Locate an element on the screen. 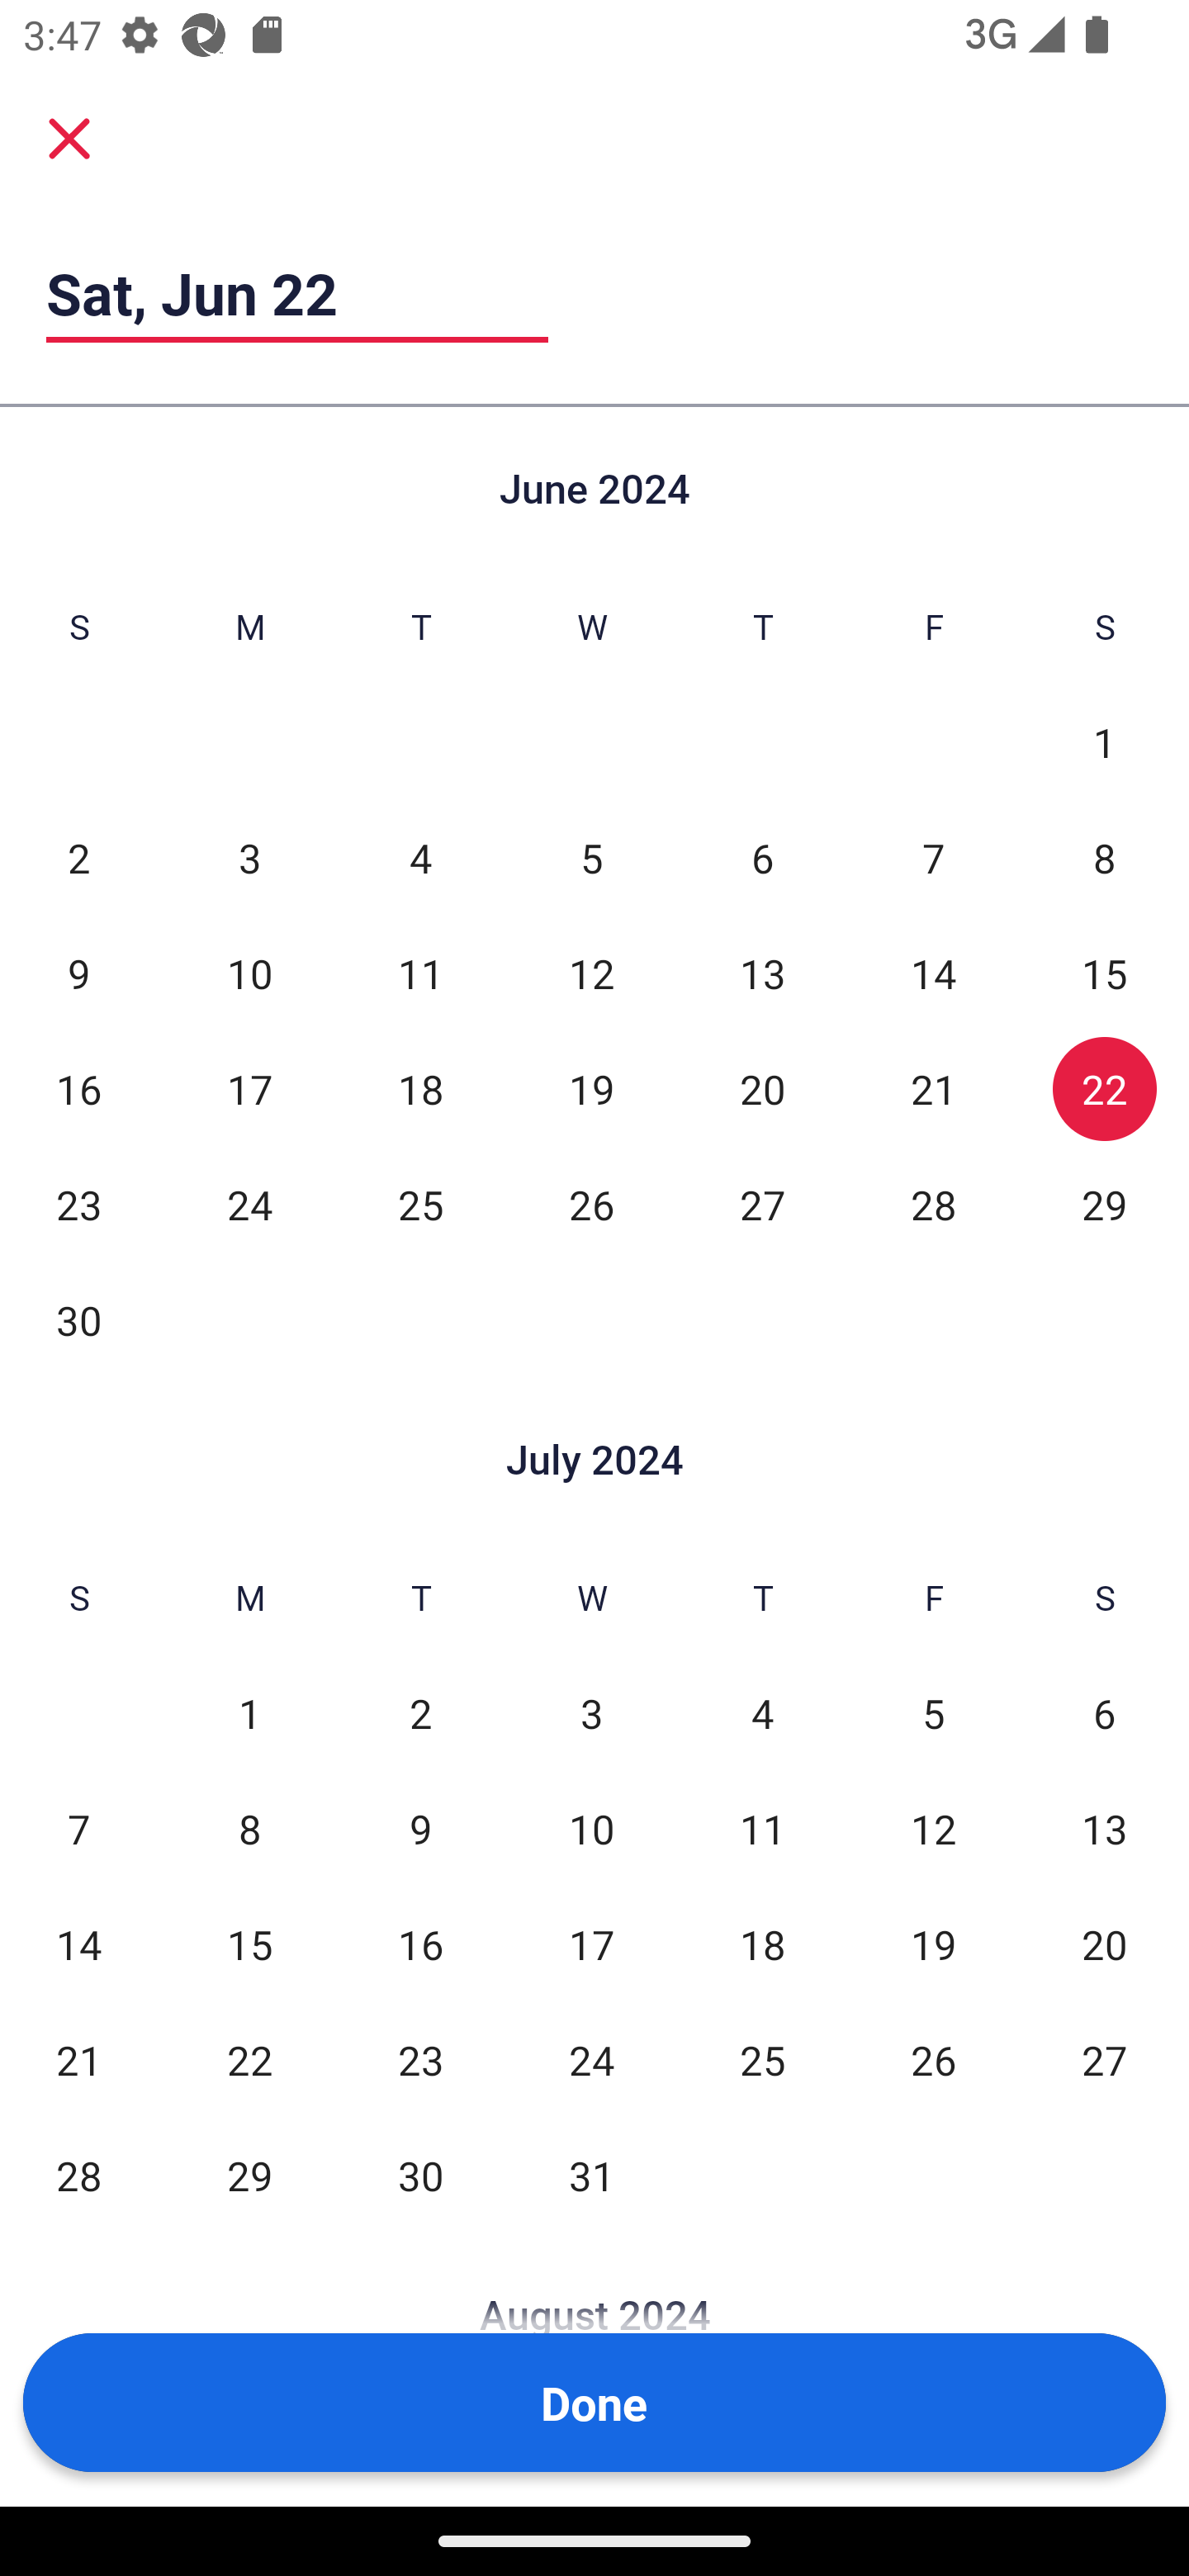 Image resolution: width=1189 pixels, height=2576 pixels. 28 Fri, Jun 28, Not Selected is located at coordinates (933, 1204).